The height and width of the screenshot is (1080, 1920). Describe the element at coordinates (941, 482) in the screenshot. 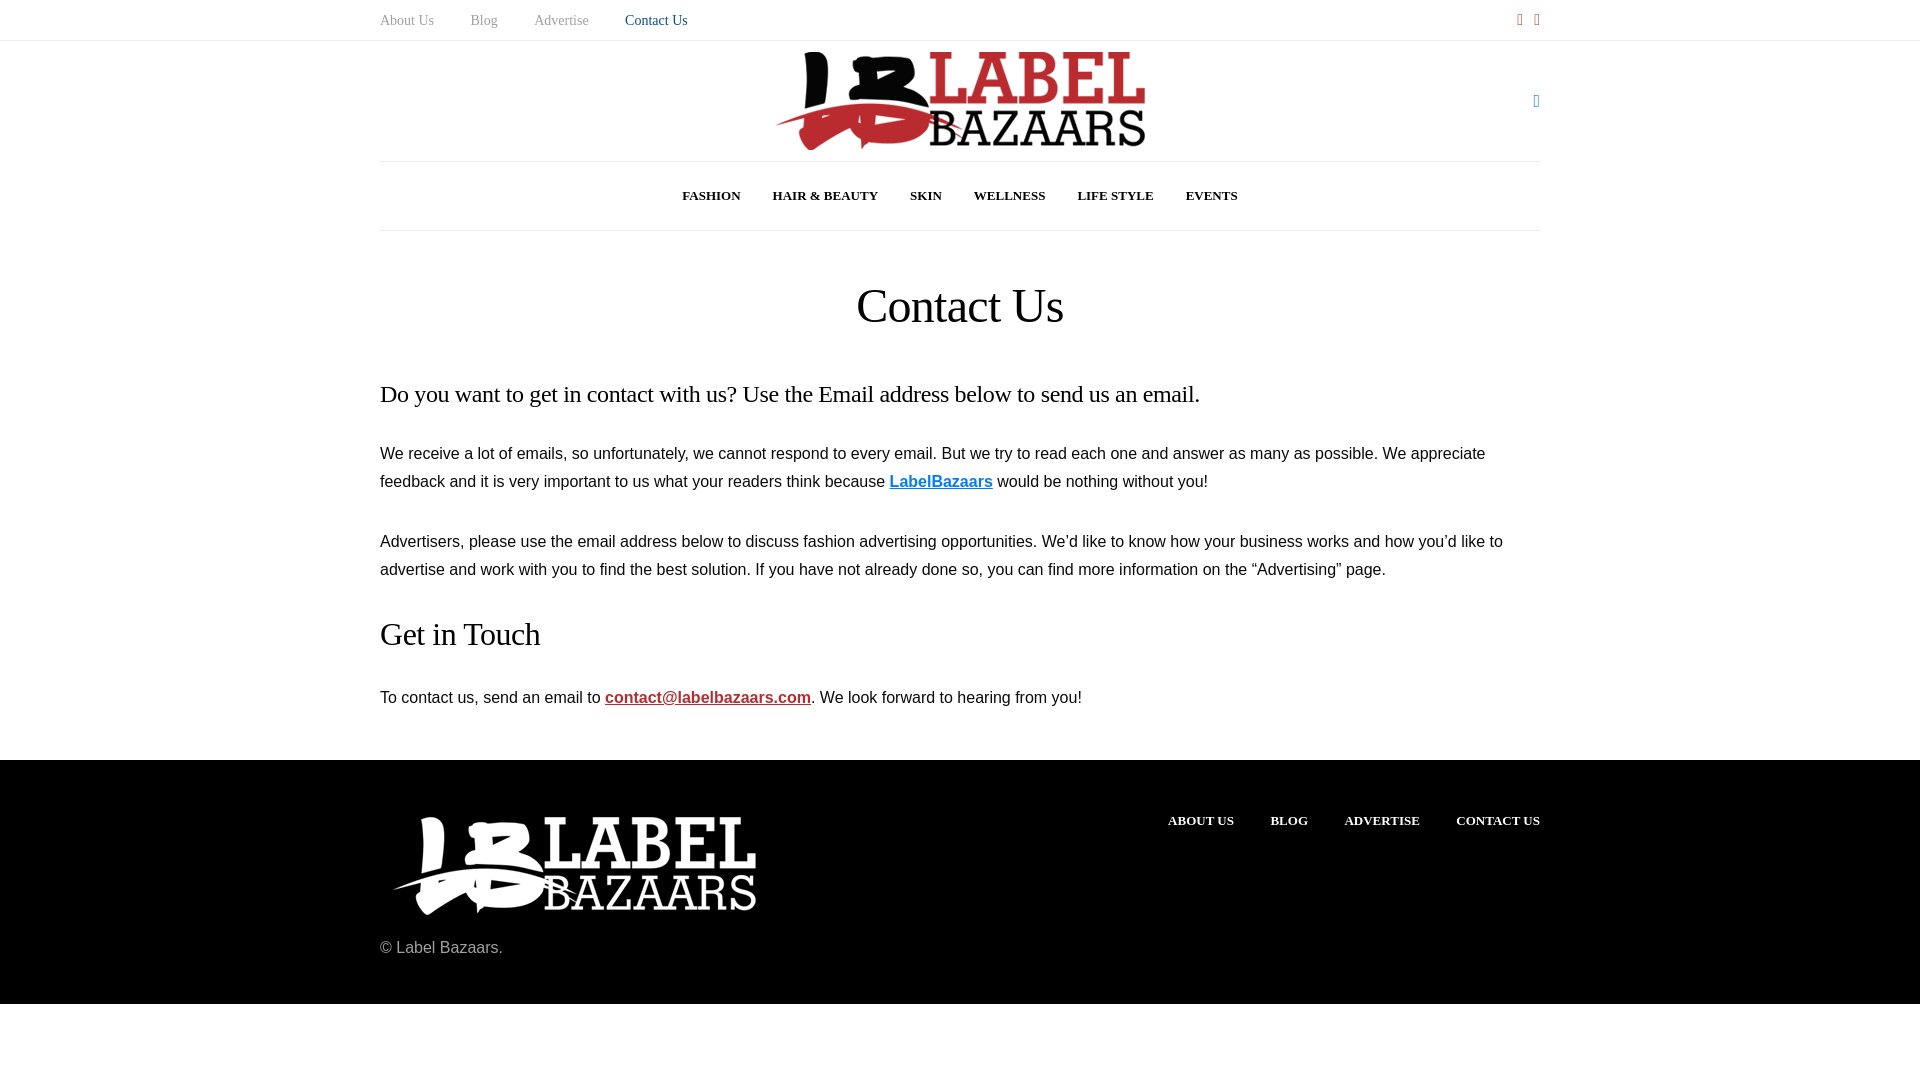

I see `LabelBazaars` at that location.